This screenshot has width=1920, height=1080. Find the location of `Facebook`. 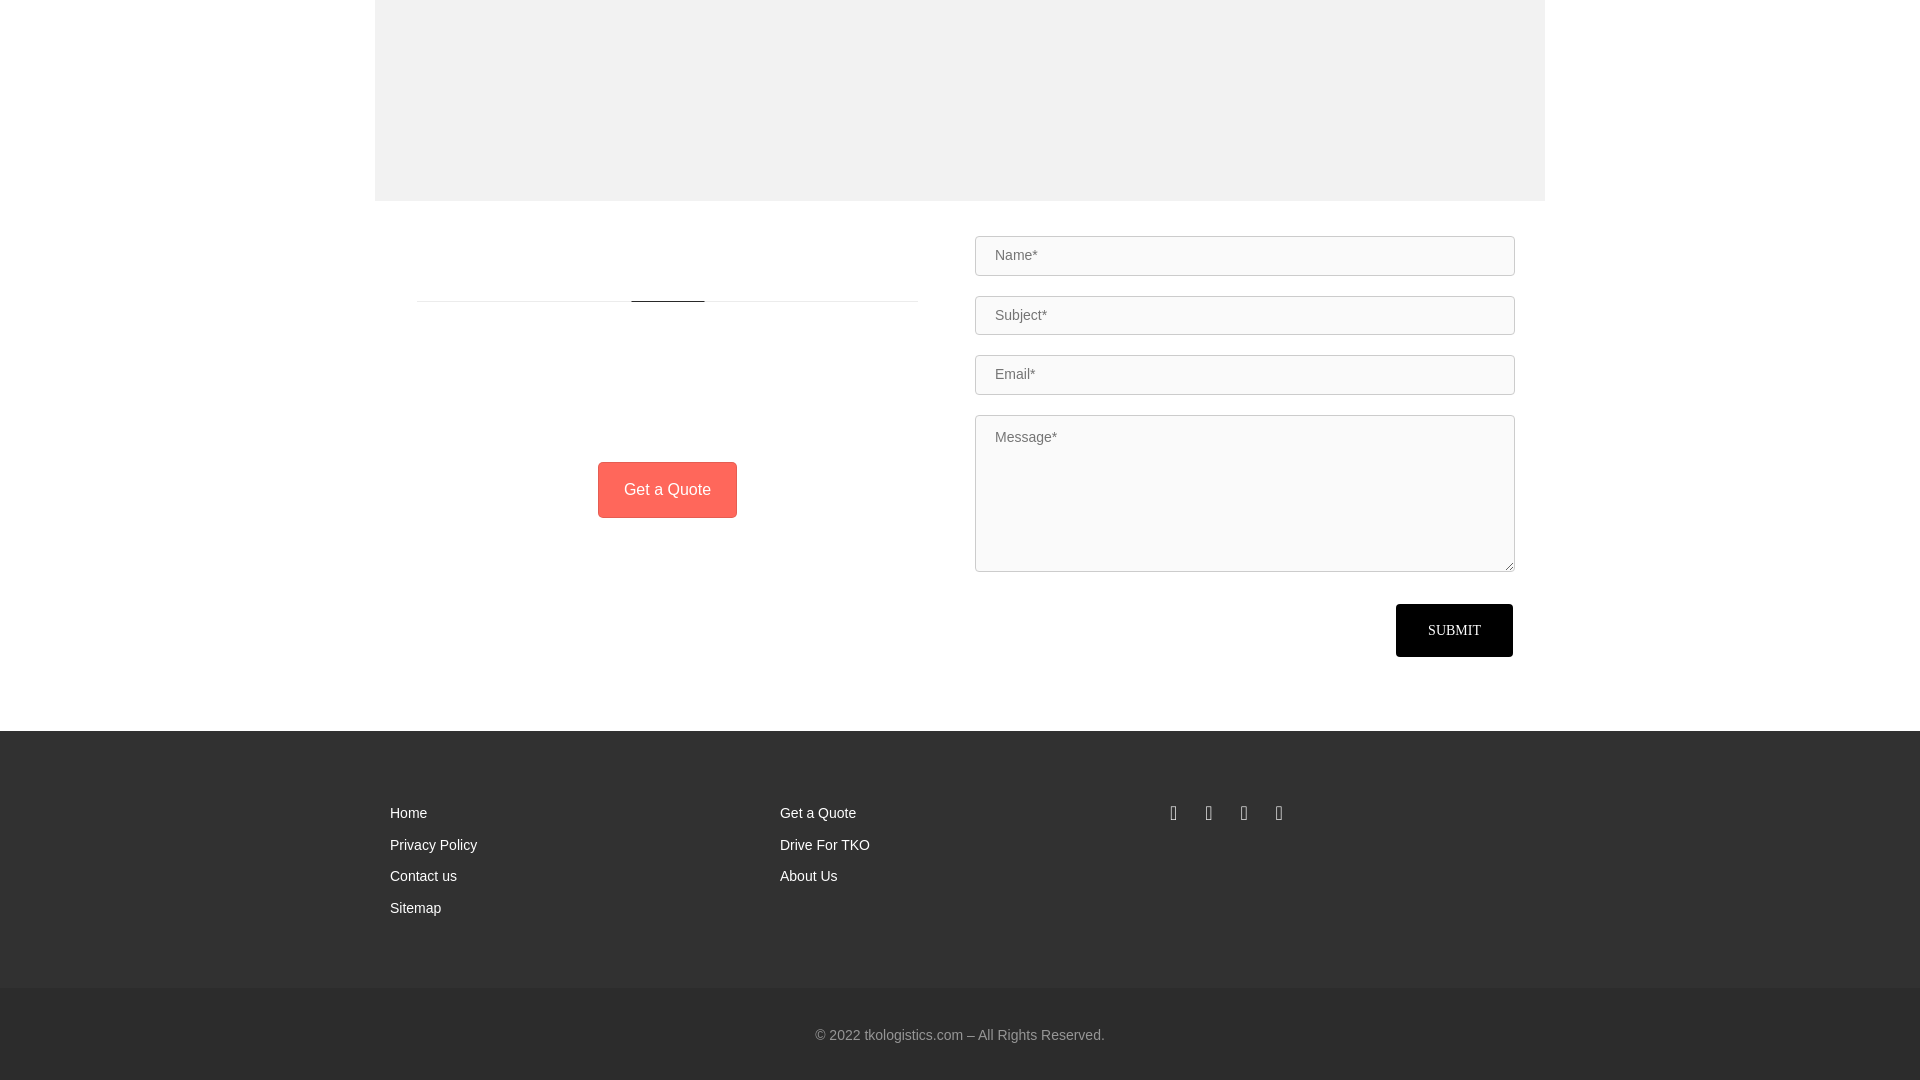

Facebook is located at coordinates (1172, 813).